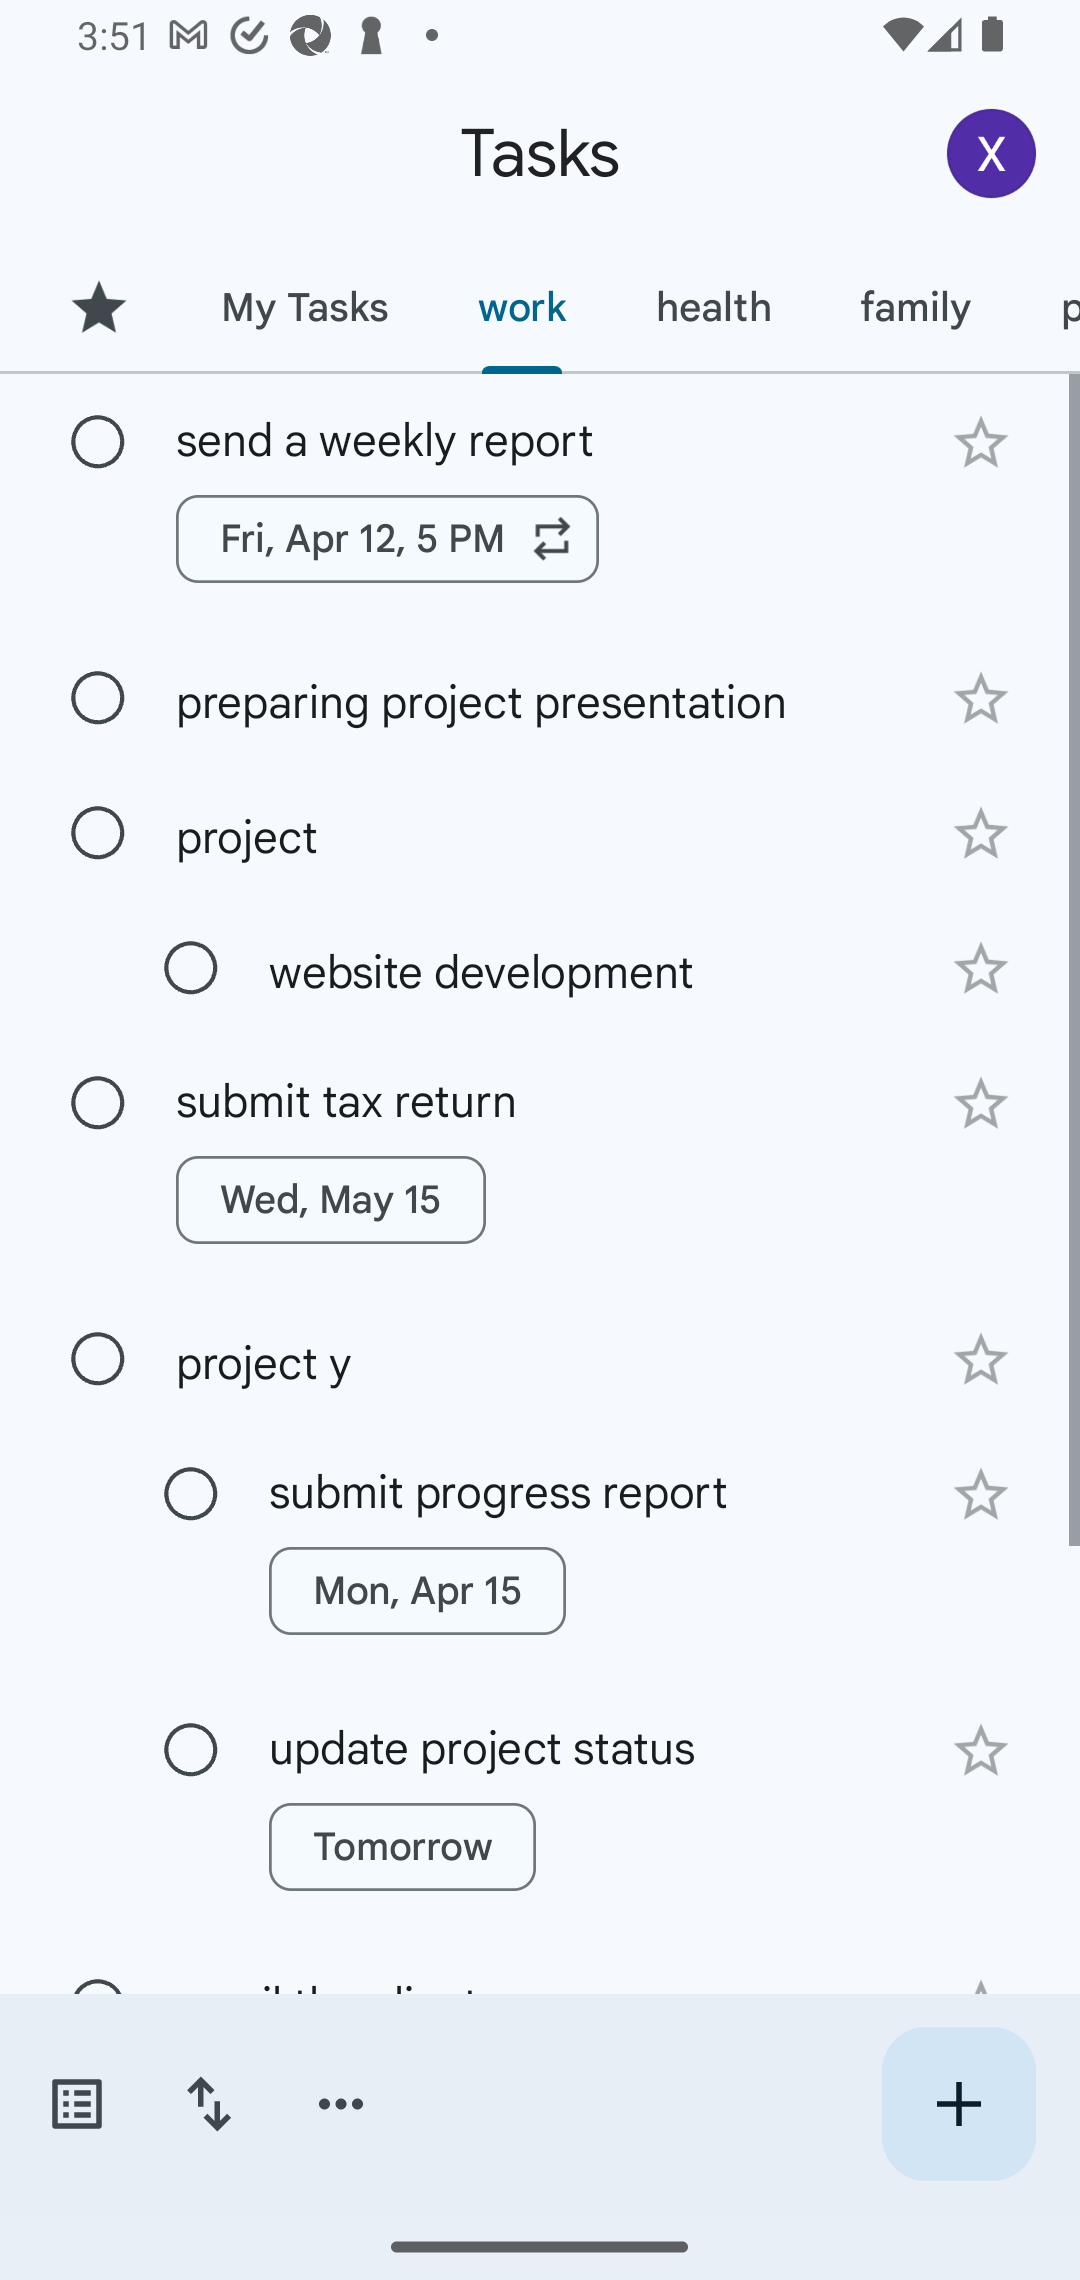 This screenshot has height=2280, width=1080. What do you see at coordinates (388, 538) in the screenshot?
I see `Fri, Apr 12, 5 PM` at bounding box center [388, 538].